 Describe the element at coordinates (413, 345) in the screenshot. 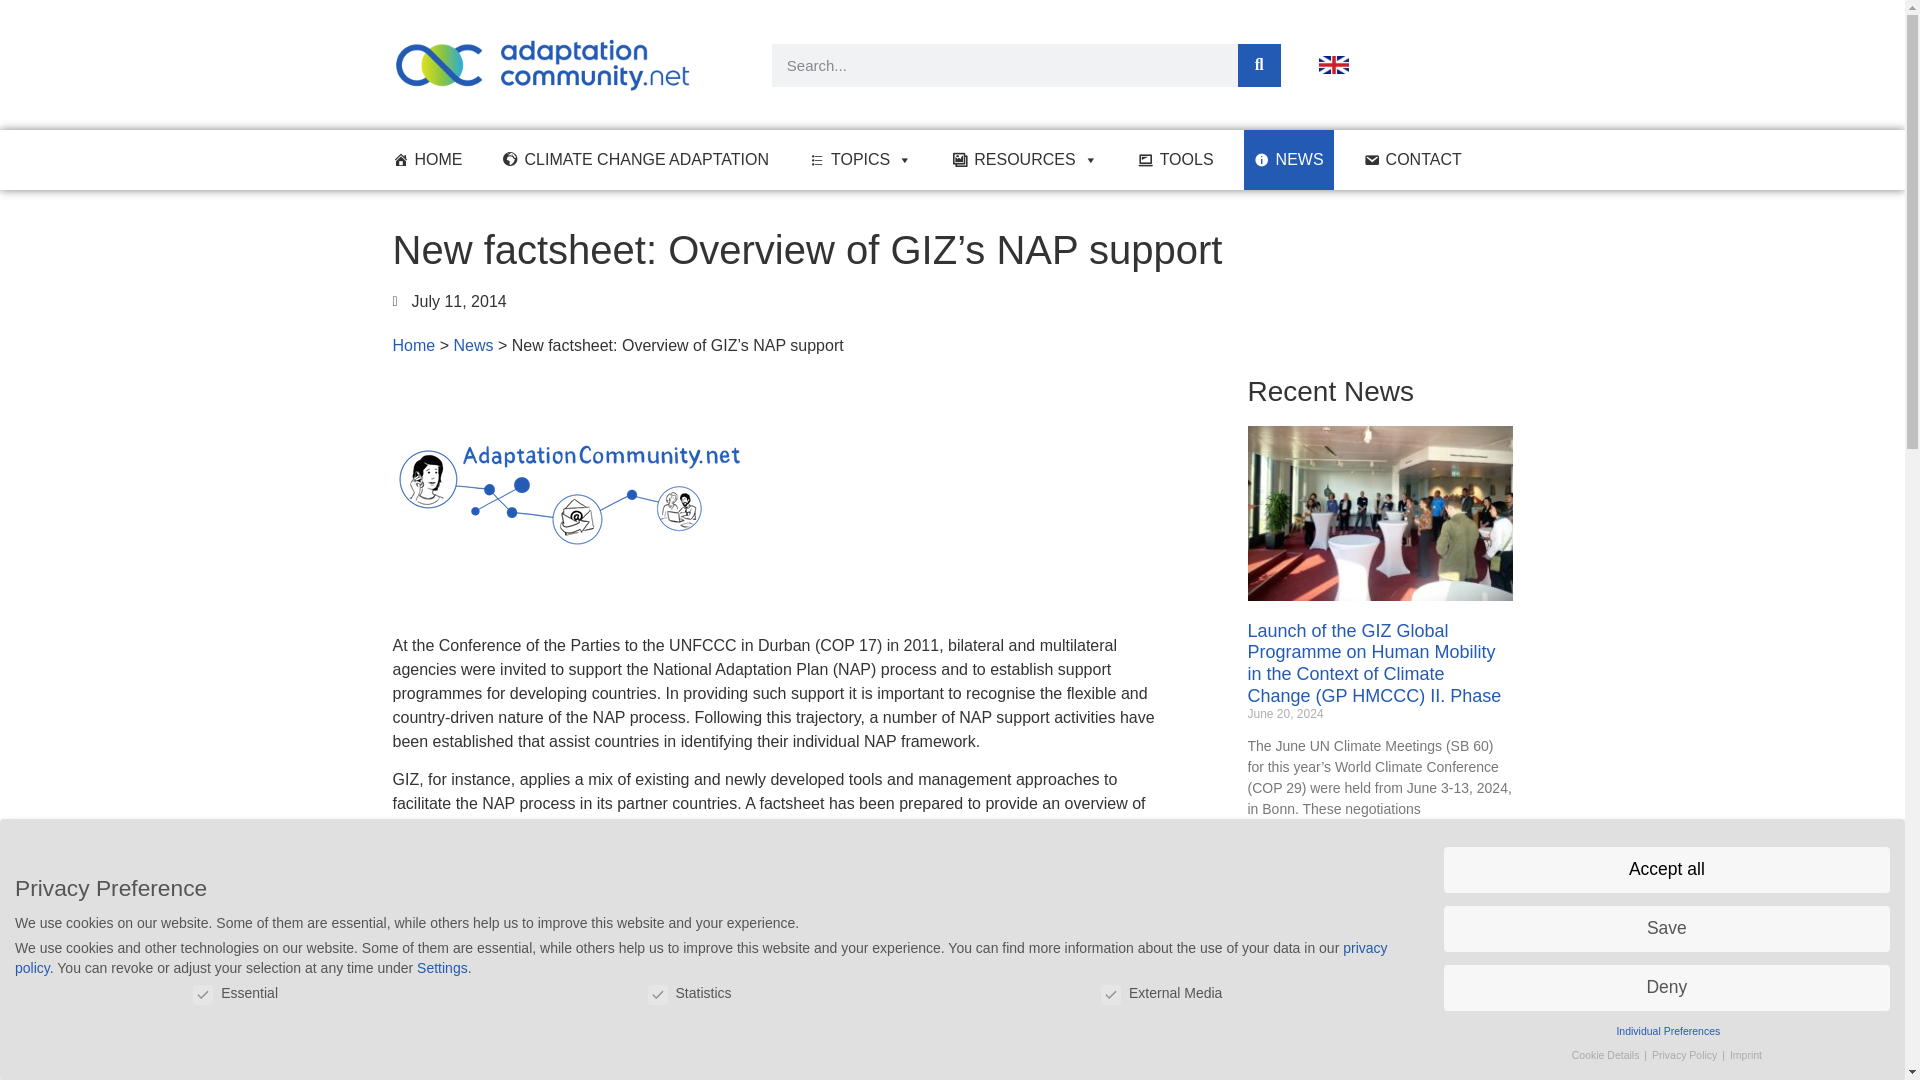

I see `Home` at that location.